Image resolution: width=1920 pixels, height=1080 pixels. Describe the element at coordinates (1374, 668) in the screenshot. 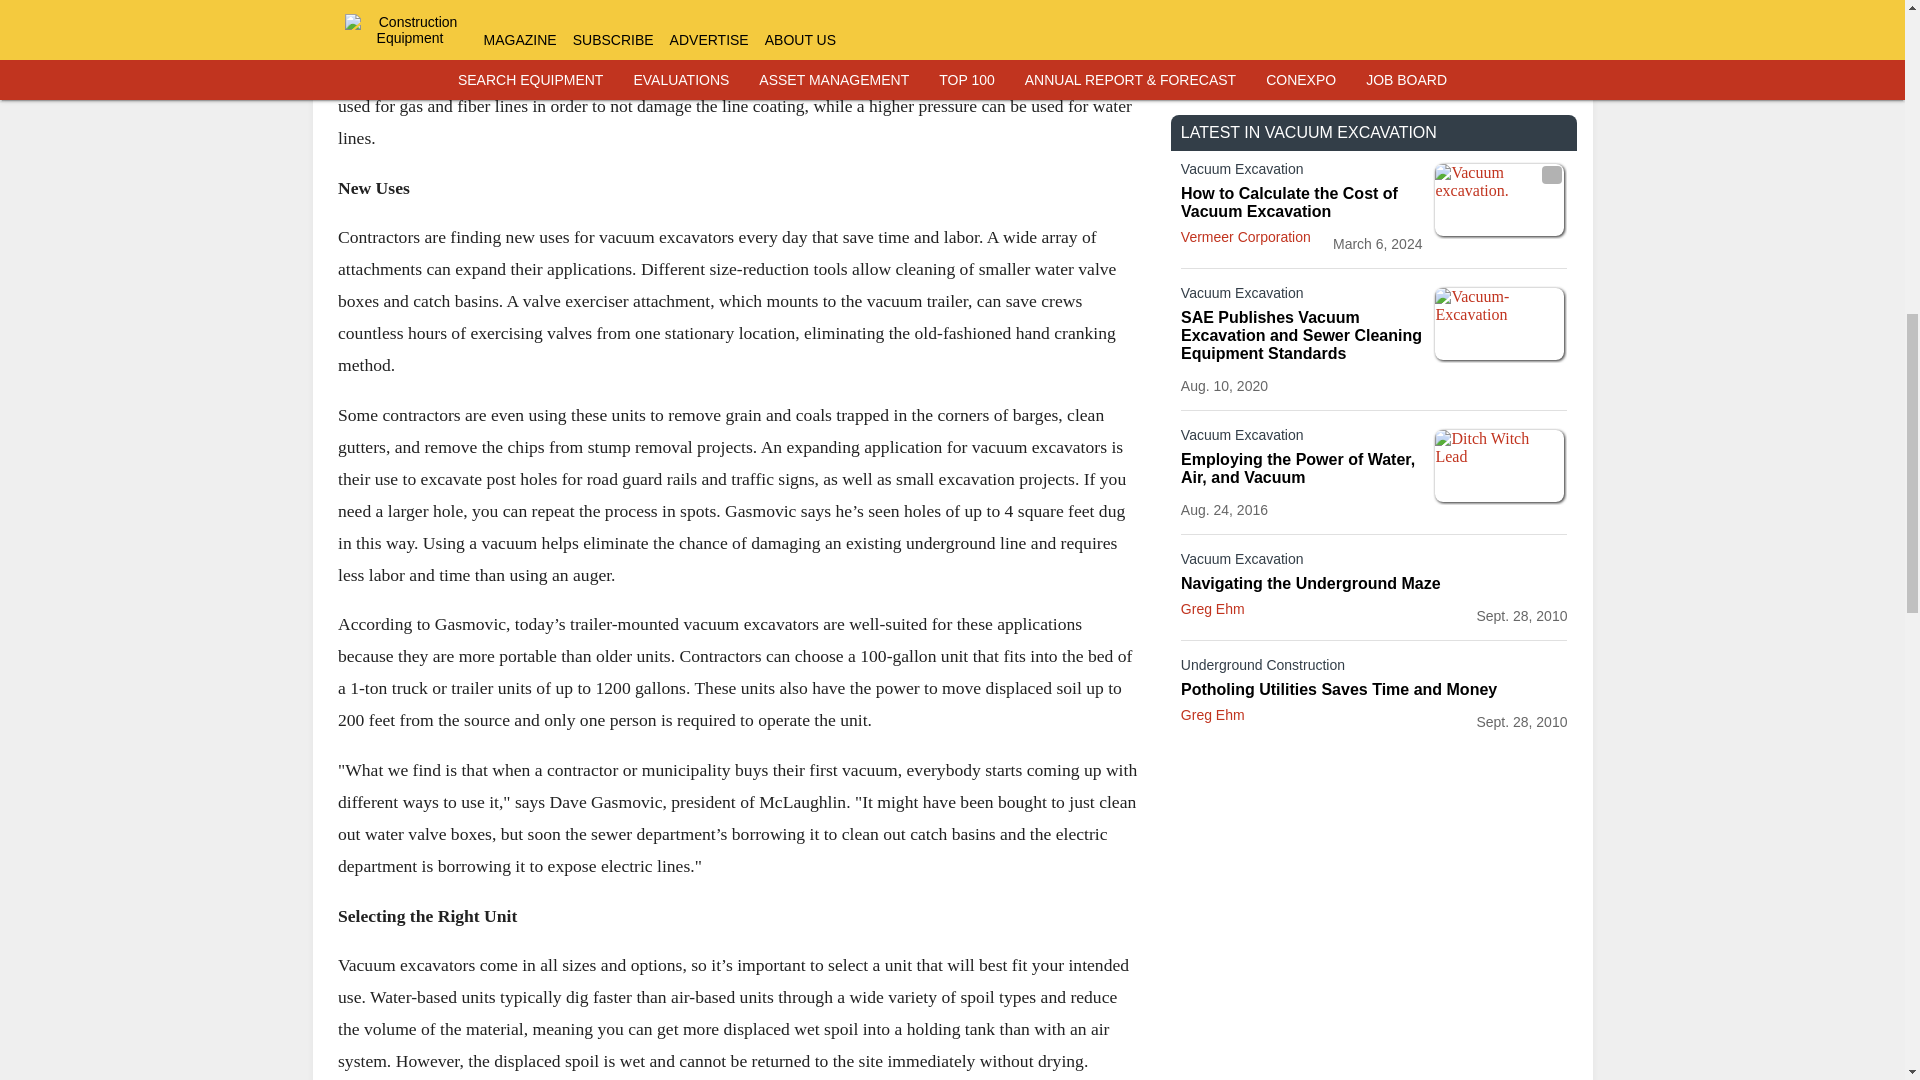

I see `Underground Construction` at that location.